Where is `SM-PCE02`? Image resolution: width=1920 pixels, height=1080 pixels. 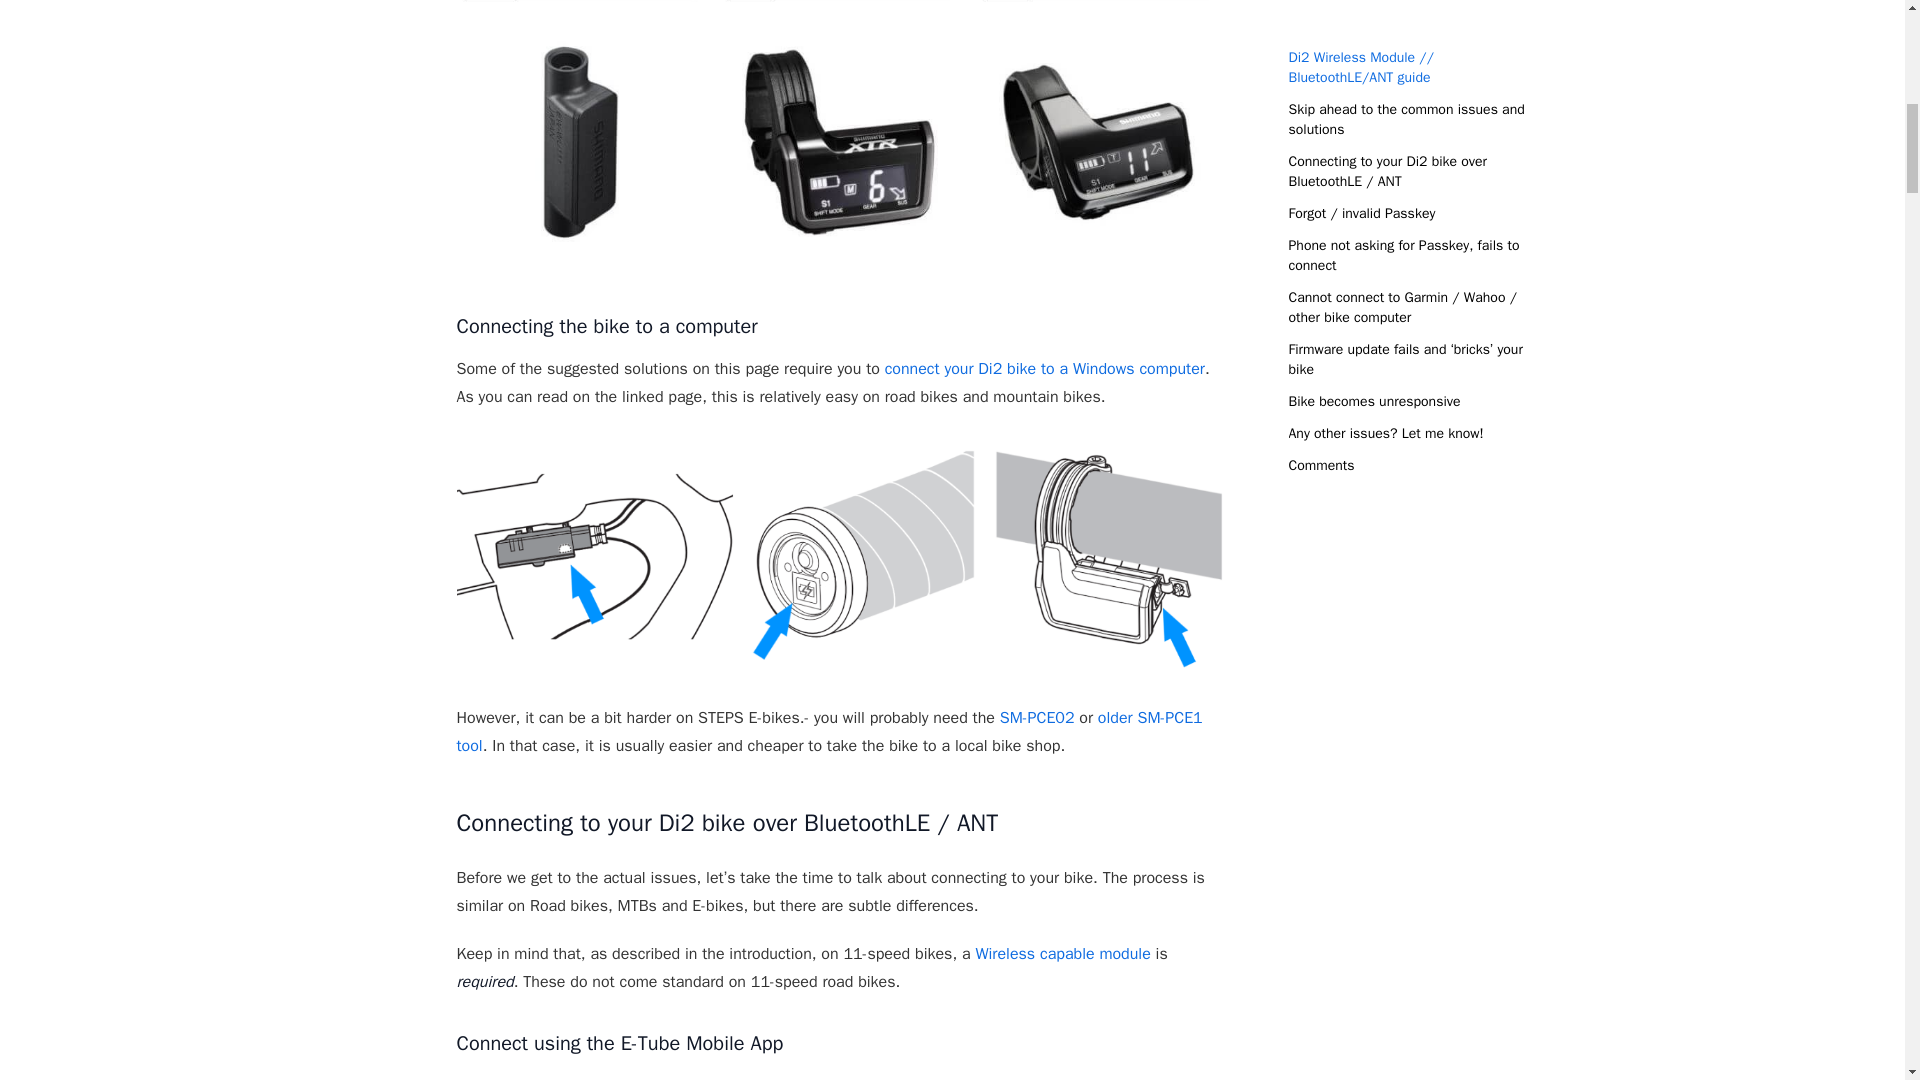 SM-PCE02 is located at coordinates (1038, 718).